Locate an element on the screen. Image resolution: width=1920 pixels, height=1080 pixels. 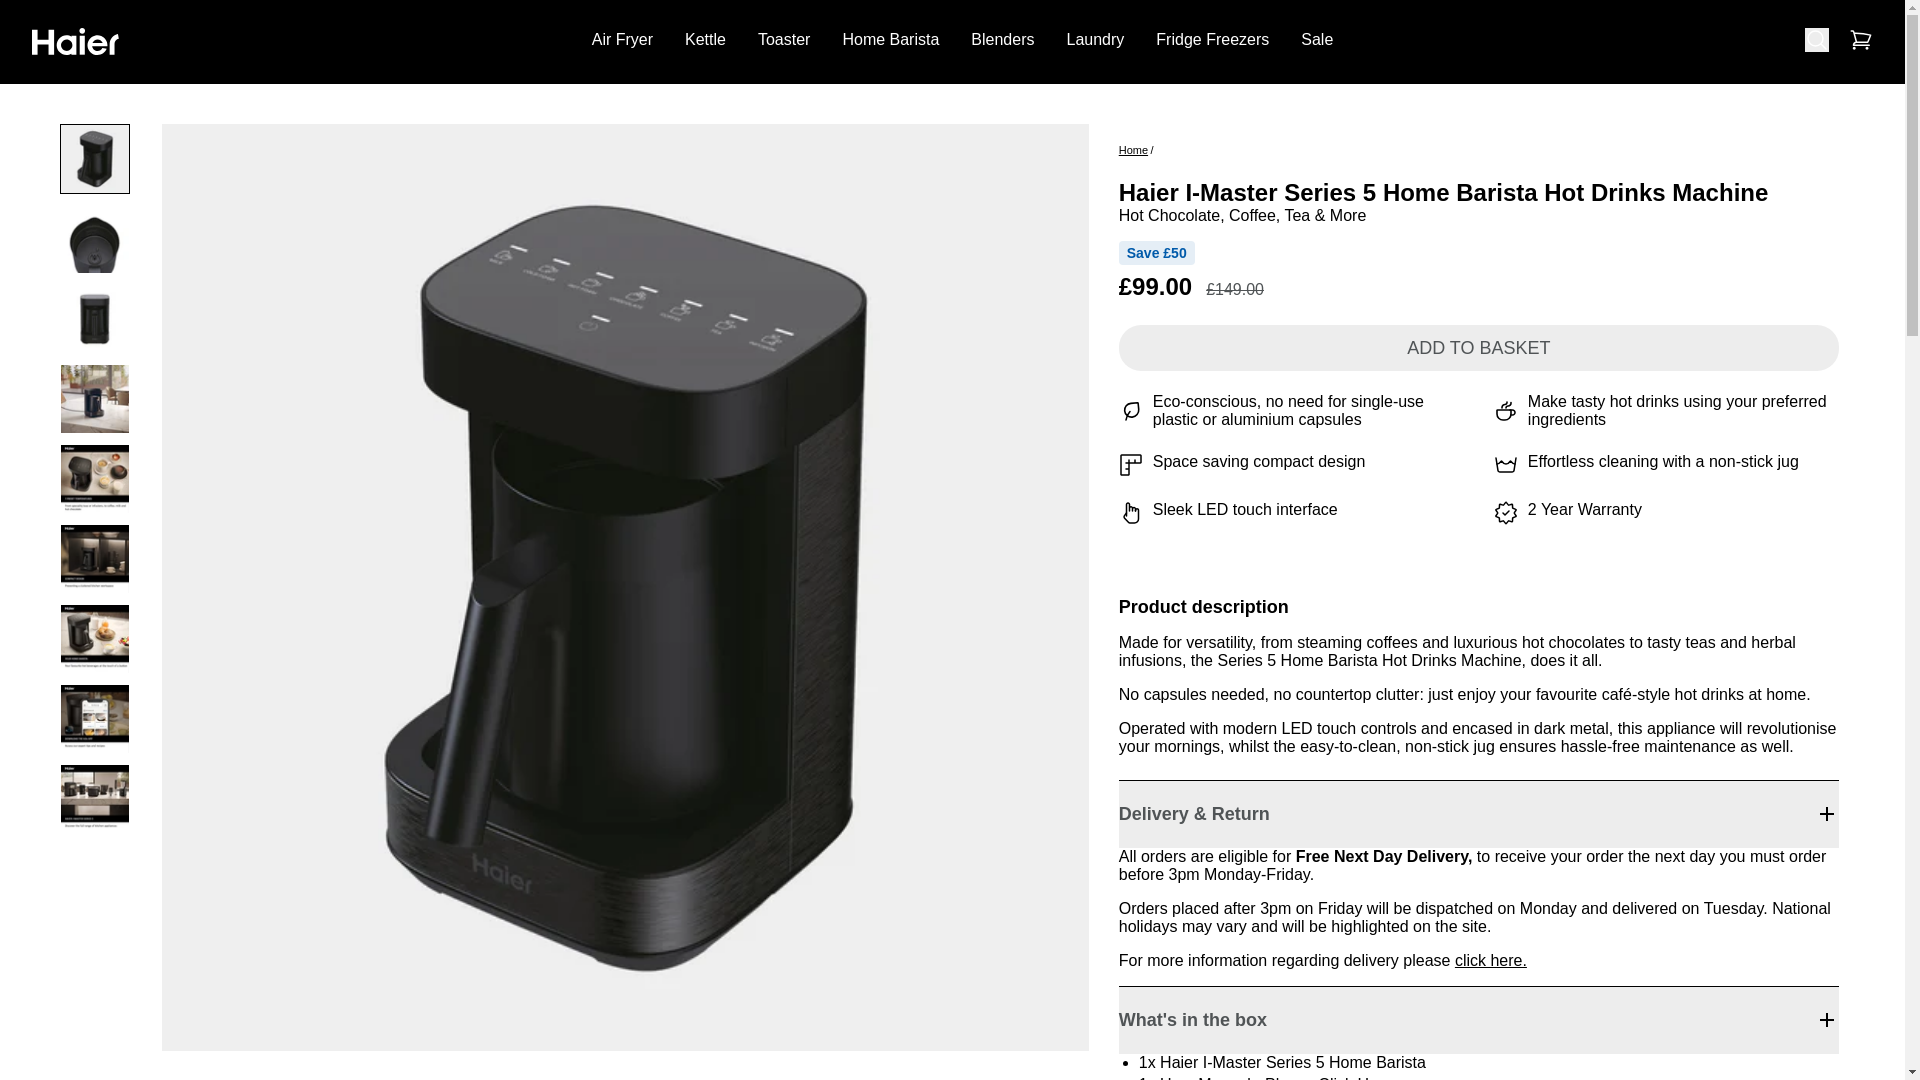
Laundry is located at coordinates (1094, 39).